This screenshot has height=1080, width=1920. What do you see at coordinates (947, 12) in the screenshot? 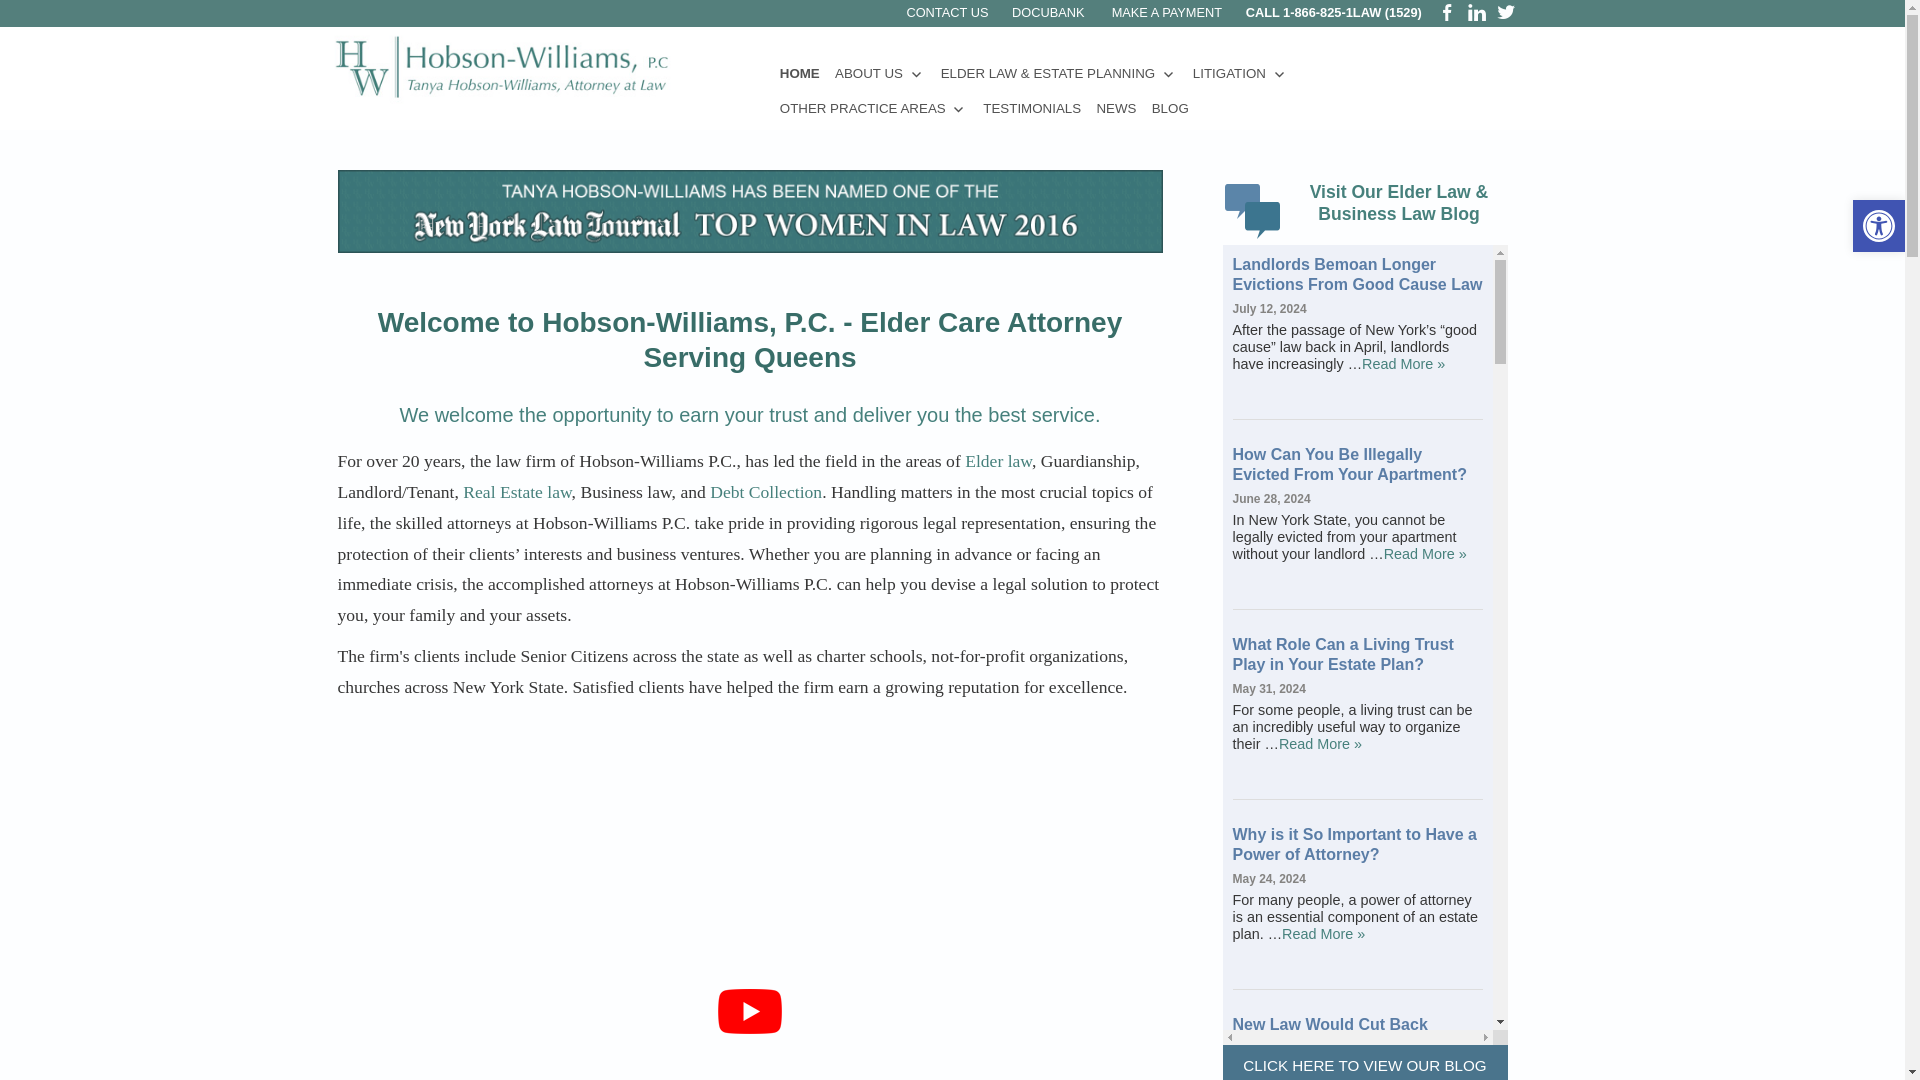
I see `CONTACT US` at bounding box center [947, 12].